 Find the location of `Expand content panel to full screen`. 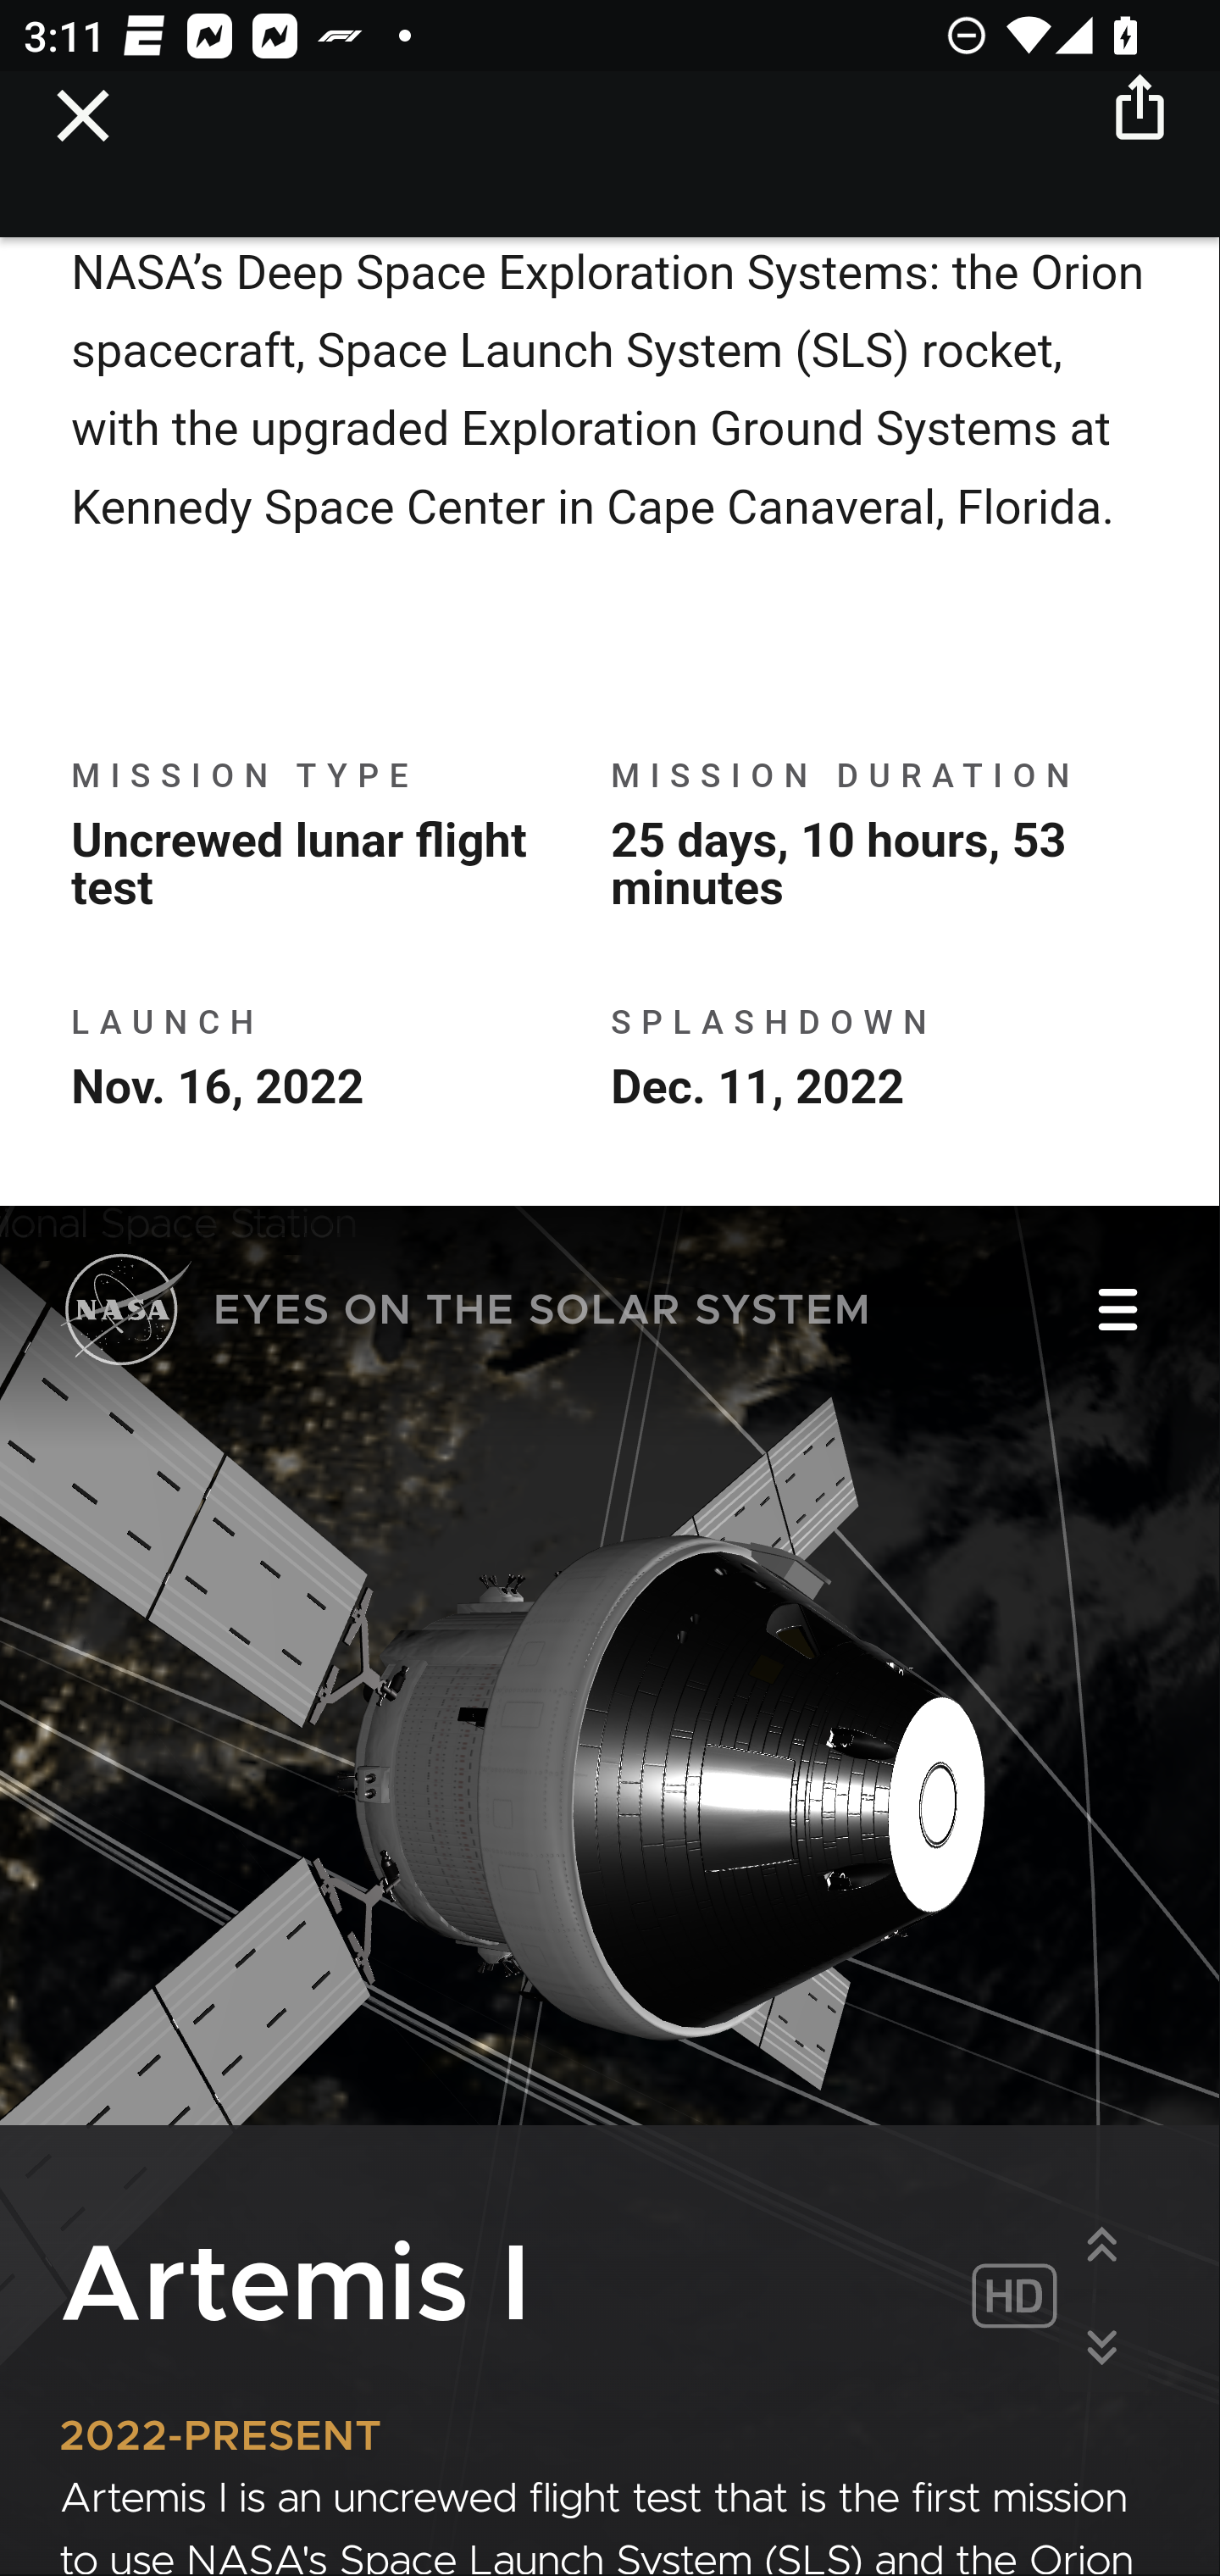

Expand content panel to full screen is located at coordinates (1102, 2246).